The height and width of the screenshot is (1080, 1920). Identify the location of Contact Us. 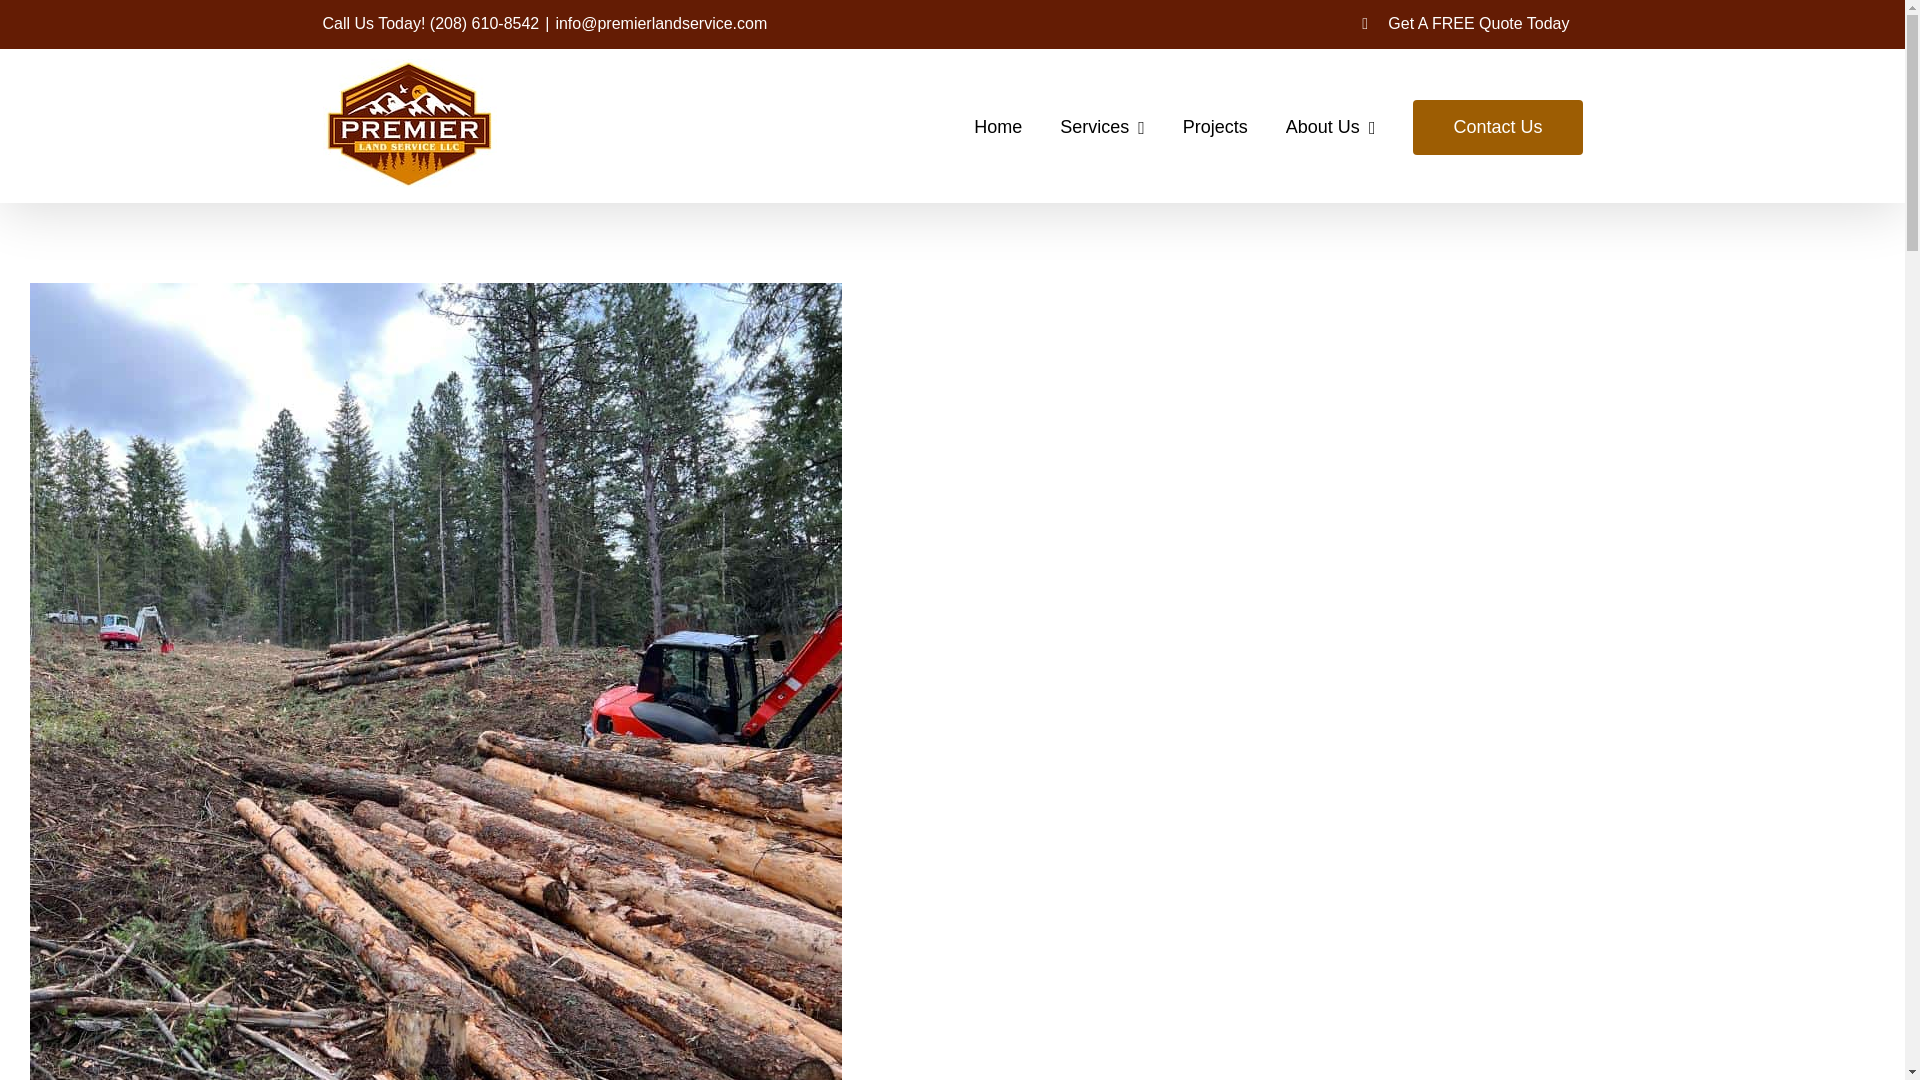
(1498, 124).